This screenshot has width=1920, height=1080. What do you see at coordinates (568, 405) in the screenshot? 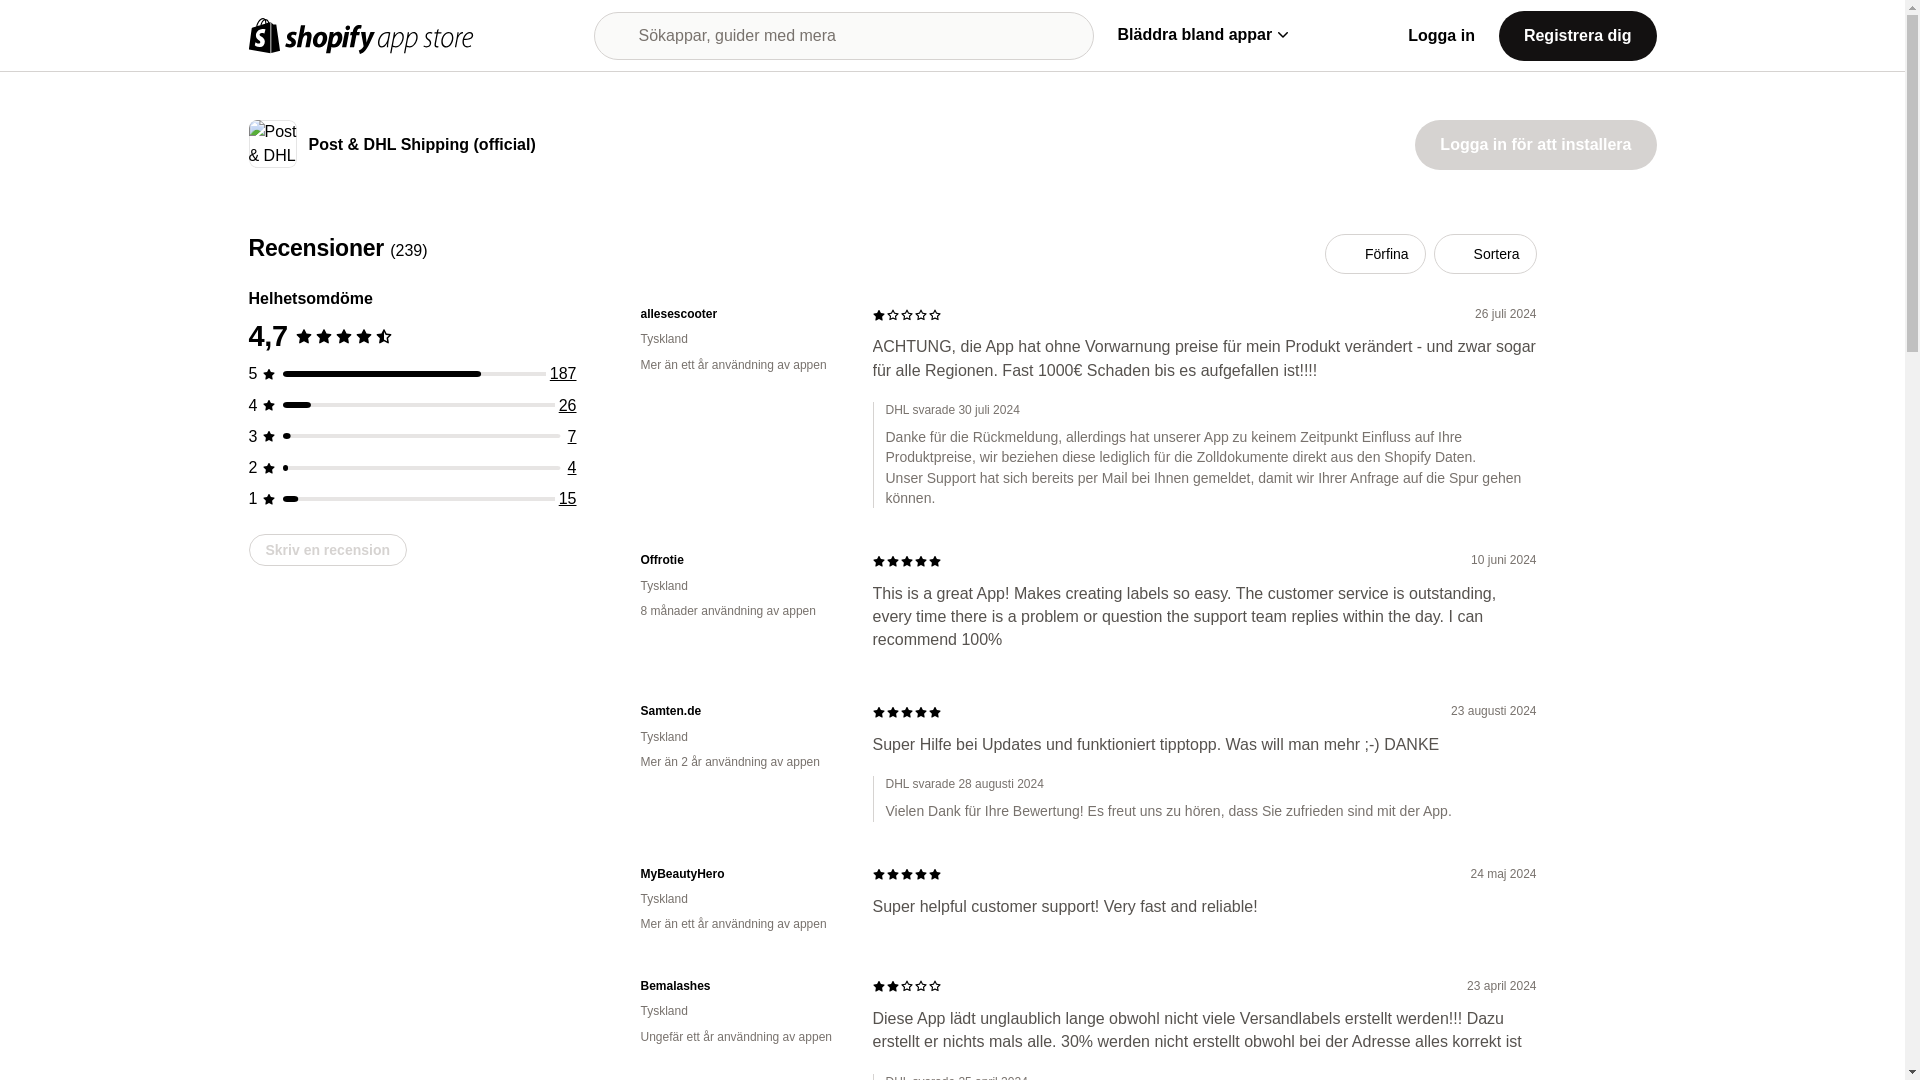
I see `26` at bounding box center [568, 405].